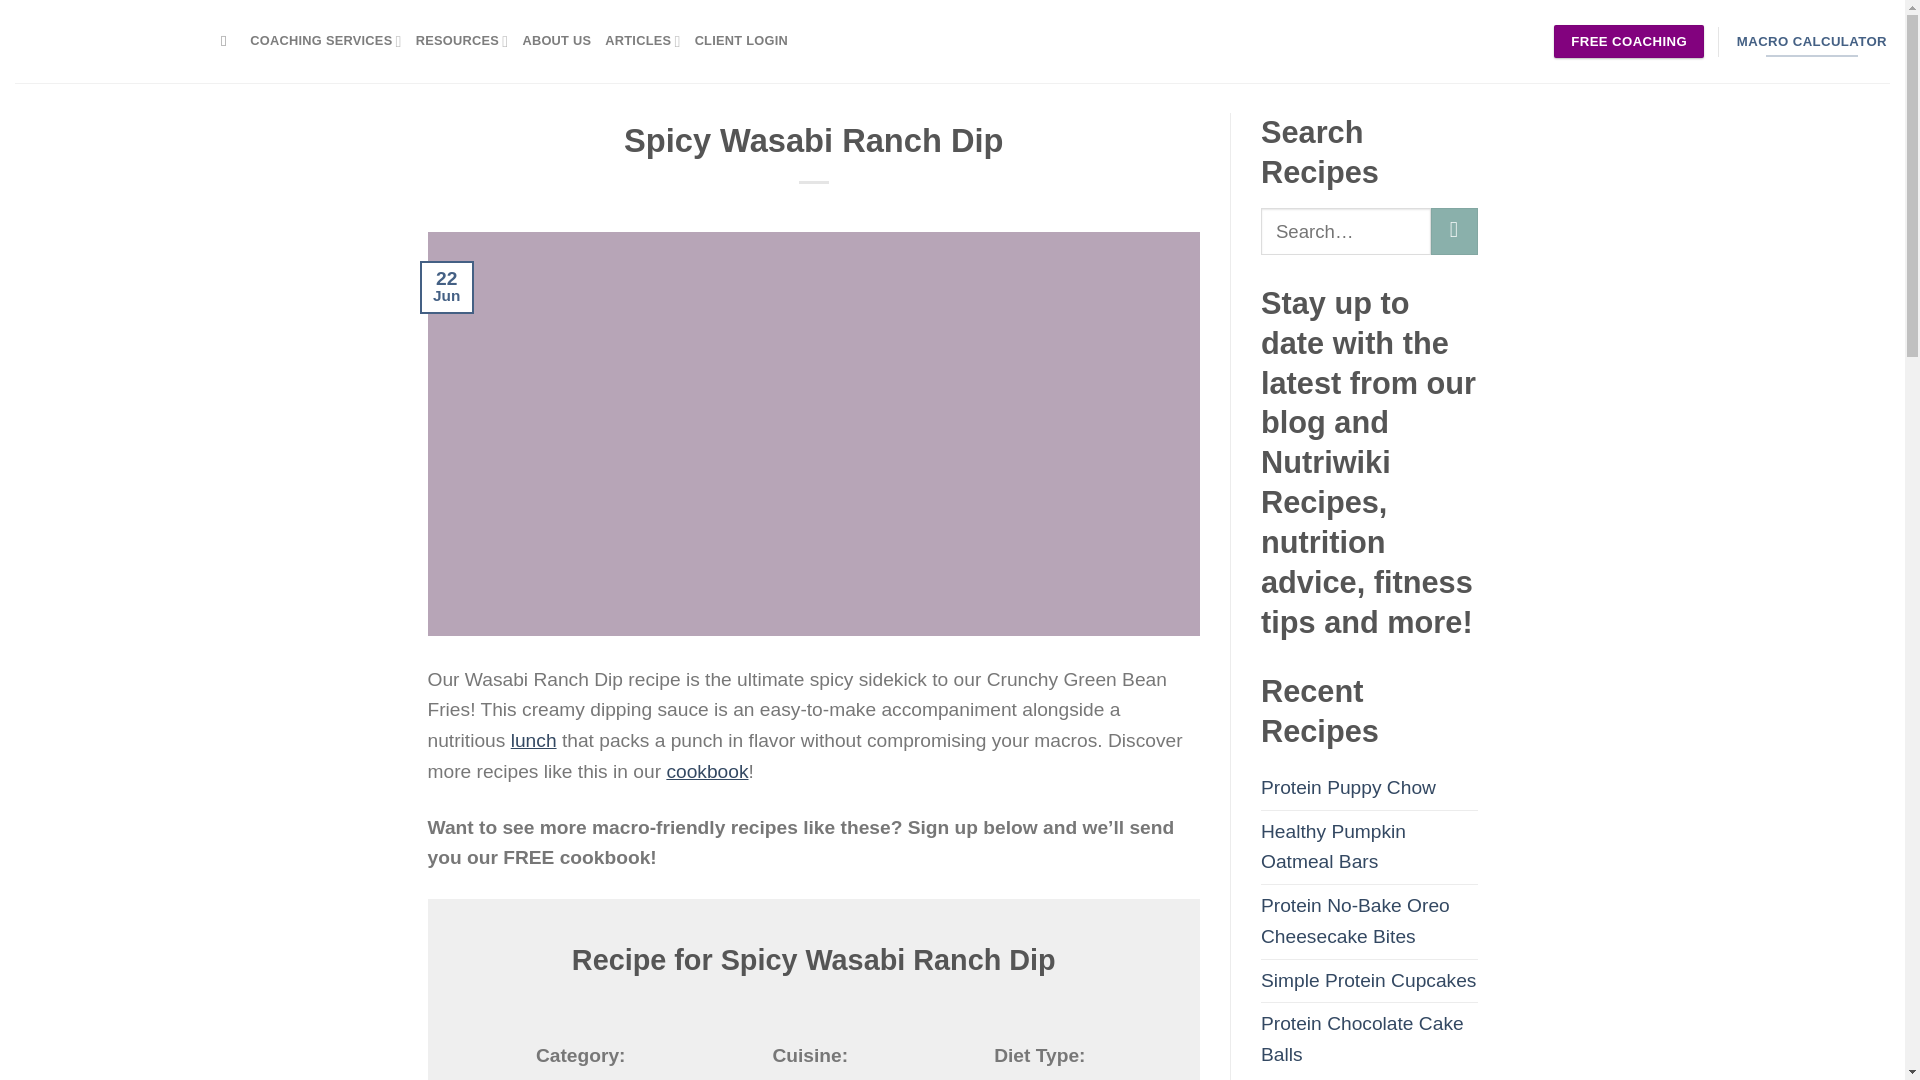  What do you see at coordinates (556, 40) in the screenshot?
I see `ABOUT US` at bounding box center [556, 40].